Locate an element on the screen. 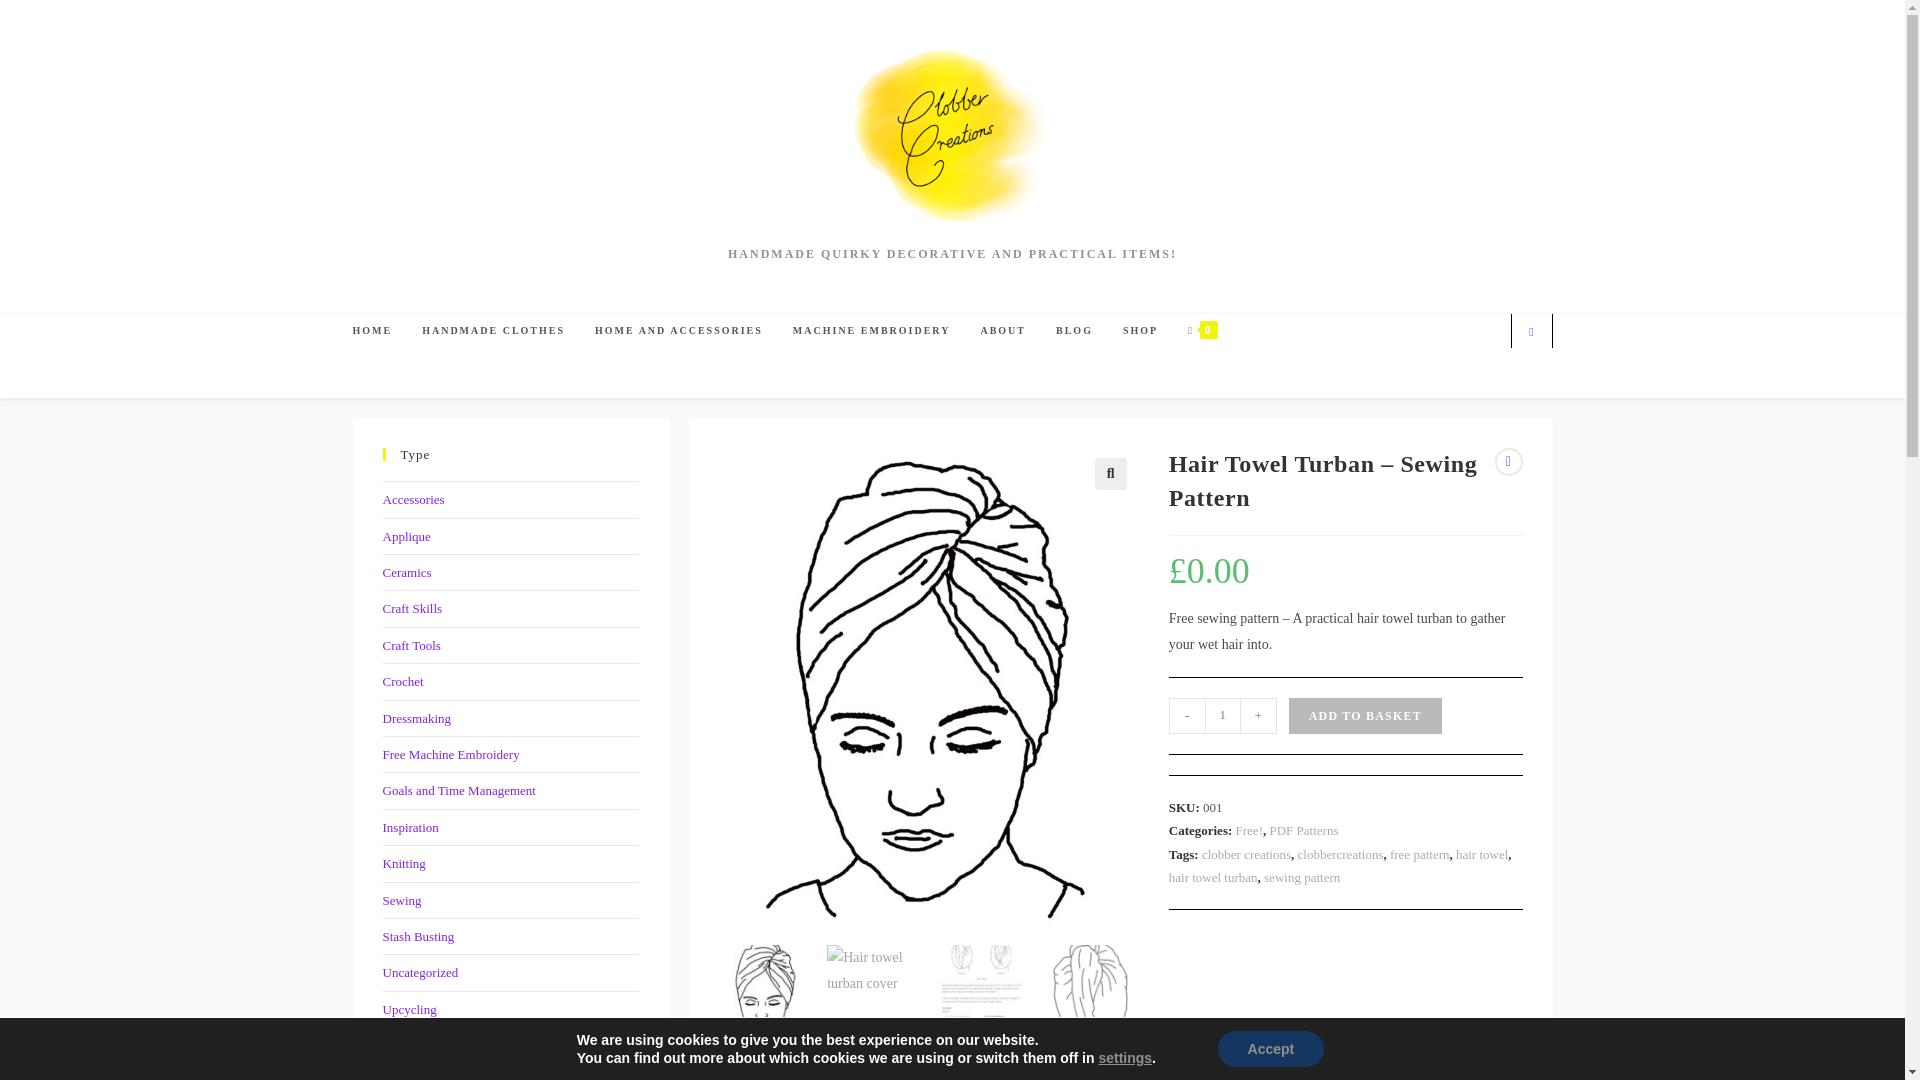 The image size is (1920, 1080). 0 is located at coordinates (1202, 330).